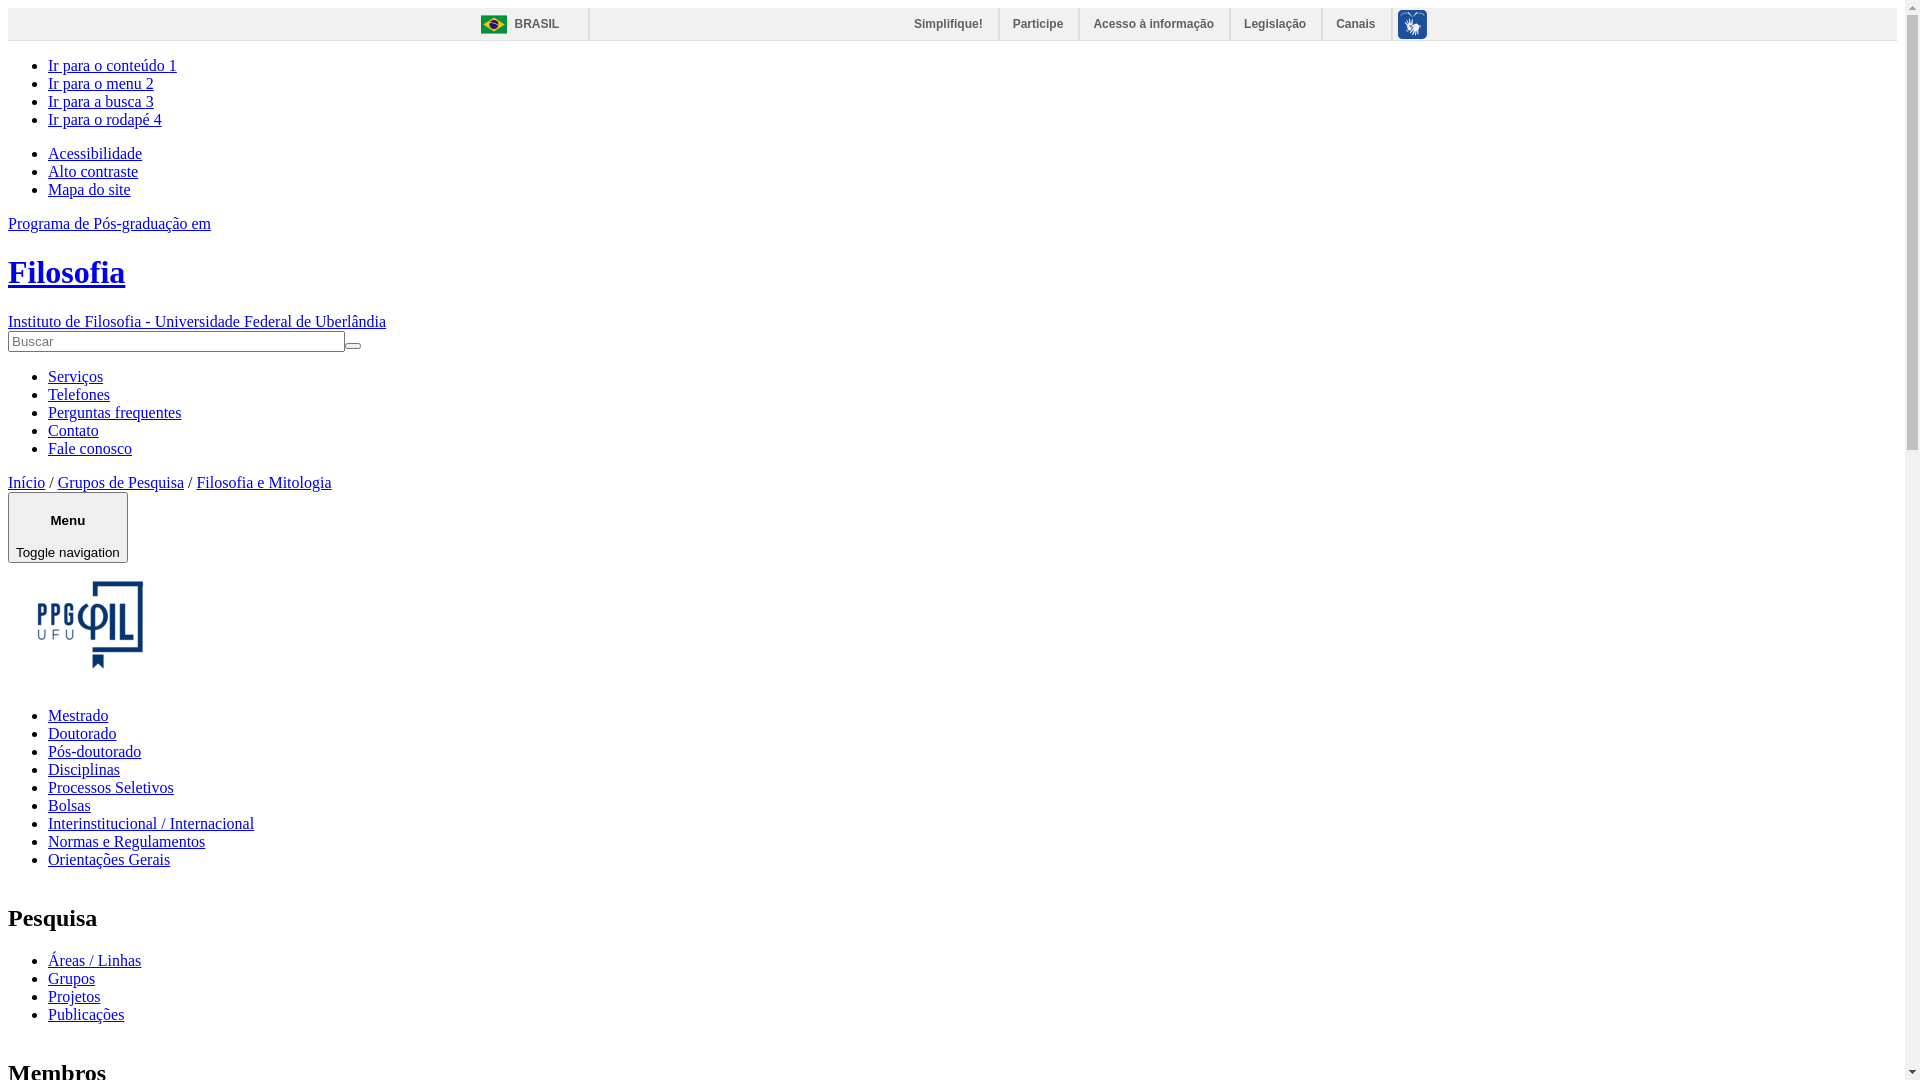 The height and width of the screenshot is (1080, 1920). I want to click on Alto contraste, so click(93, 172).